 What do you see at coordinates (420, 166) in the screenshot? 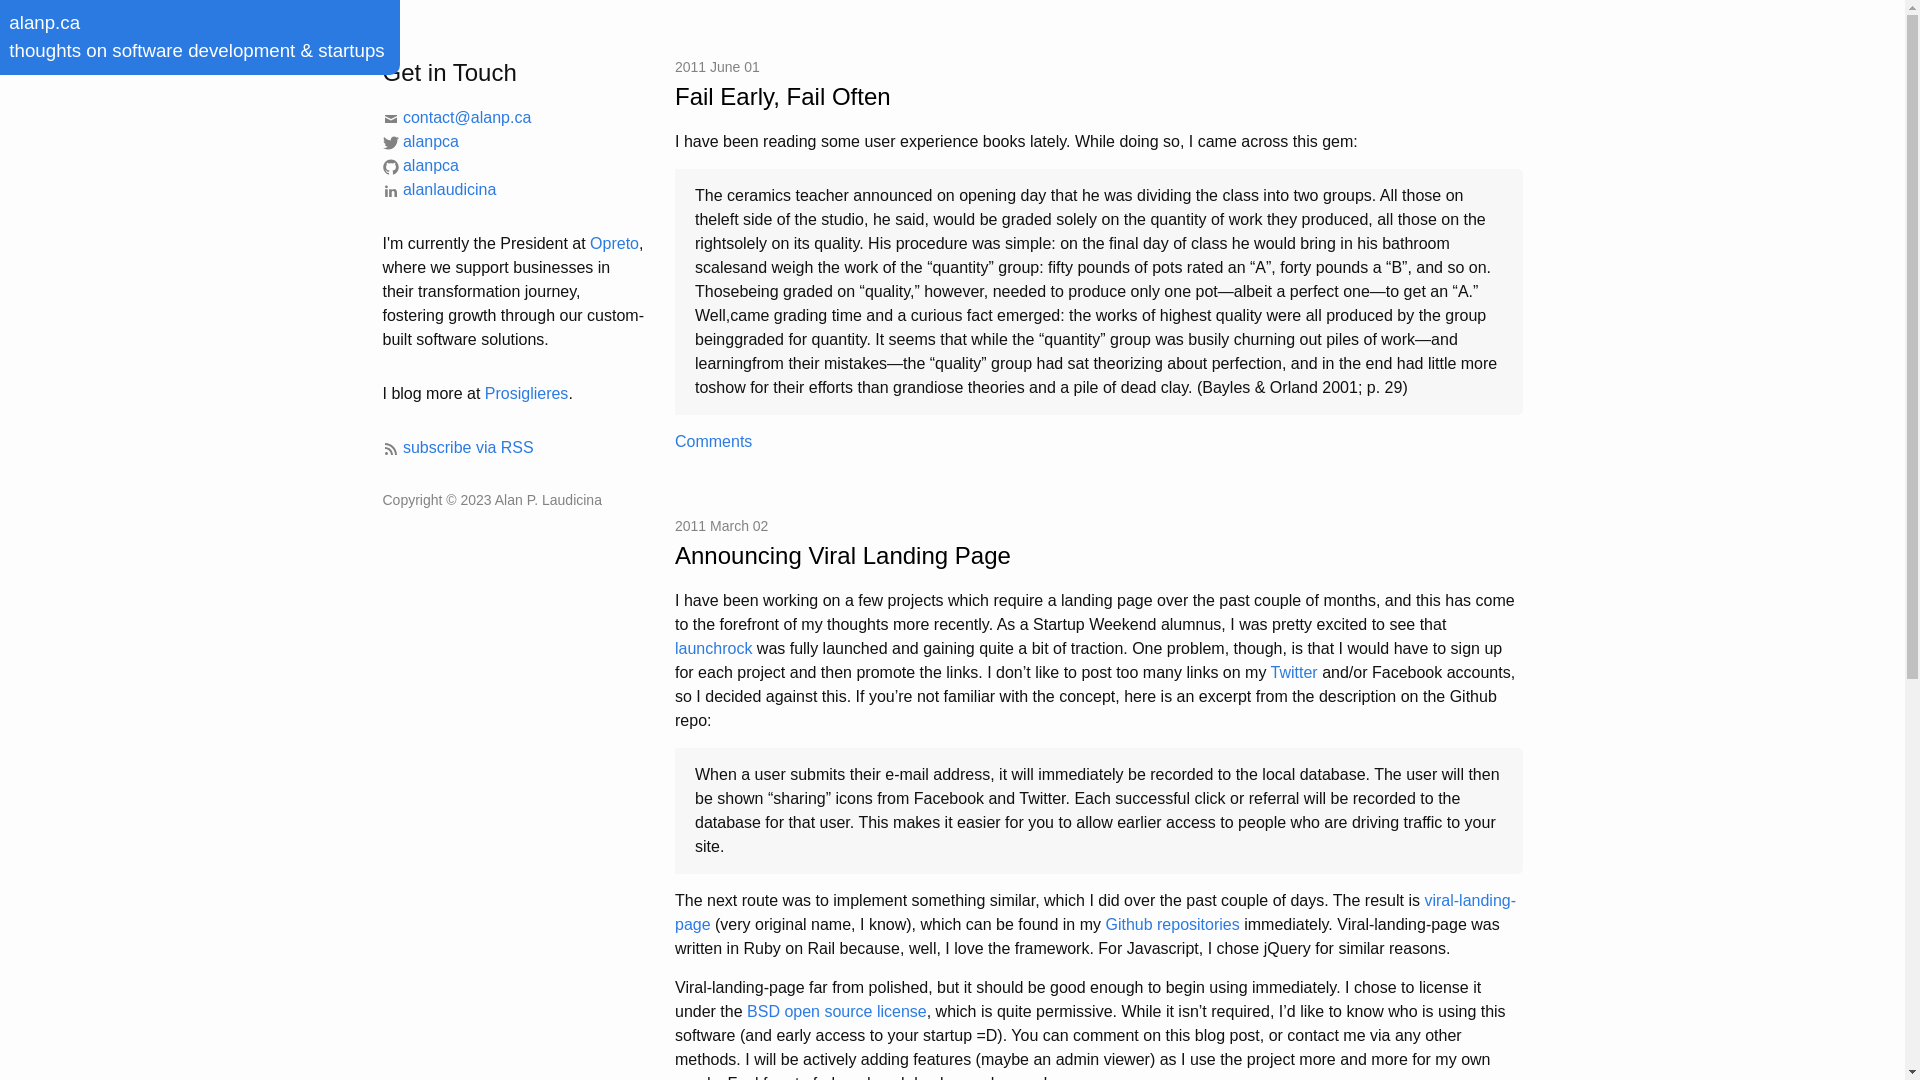
I see `alanpca` at bounding box center [420, 166].